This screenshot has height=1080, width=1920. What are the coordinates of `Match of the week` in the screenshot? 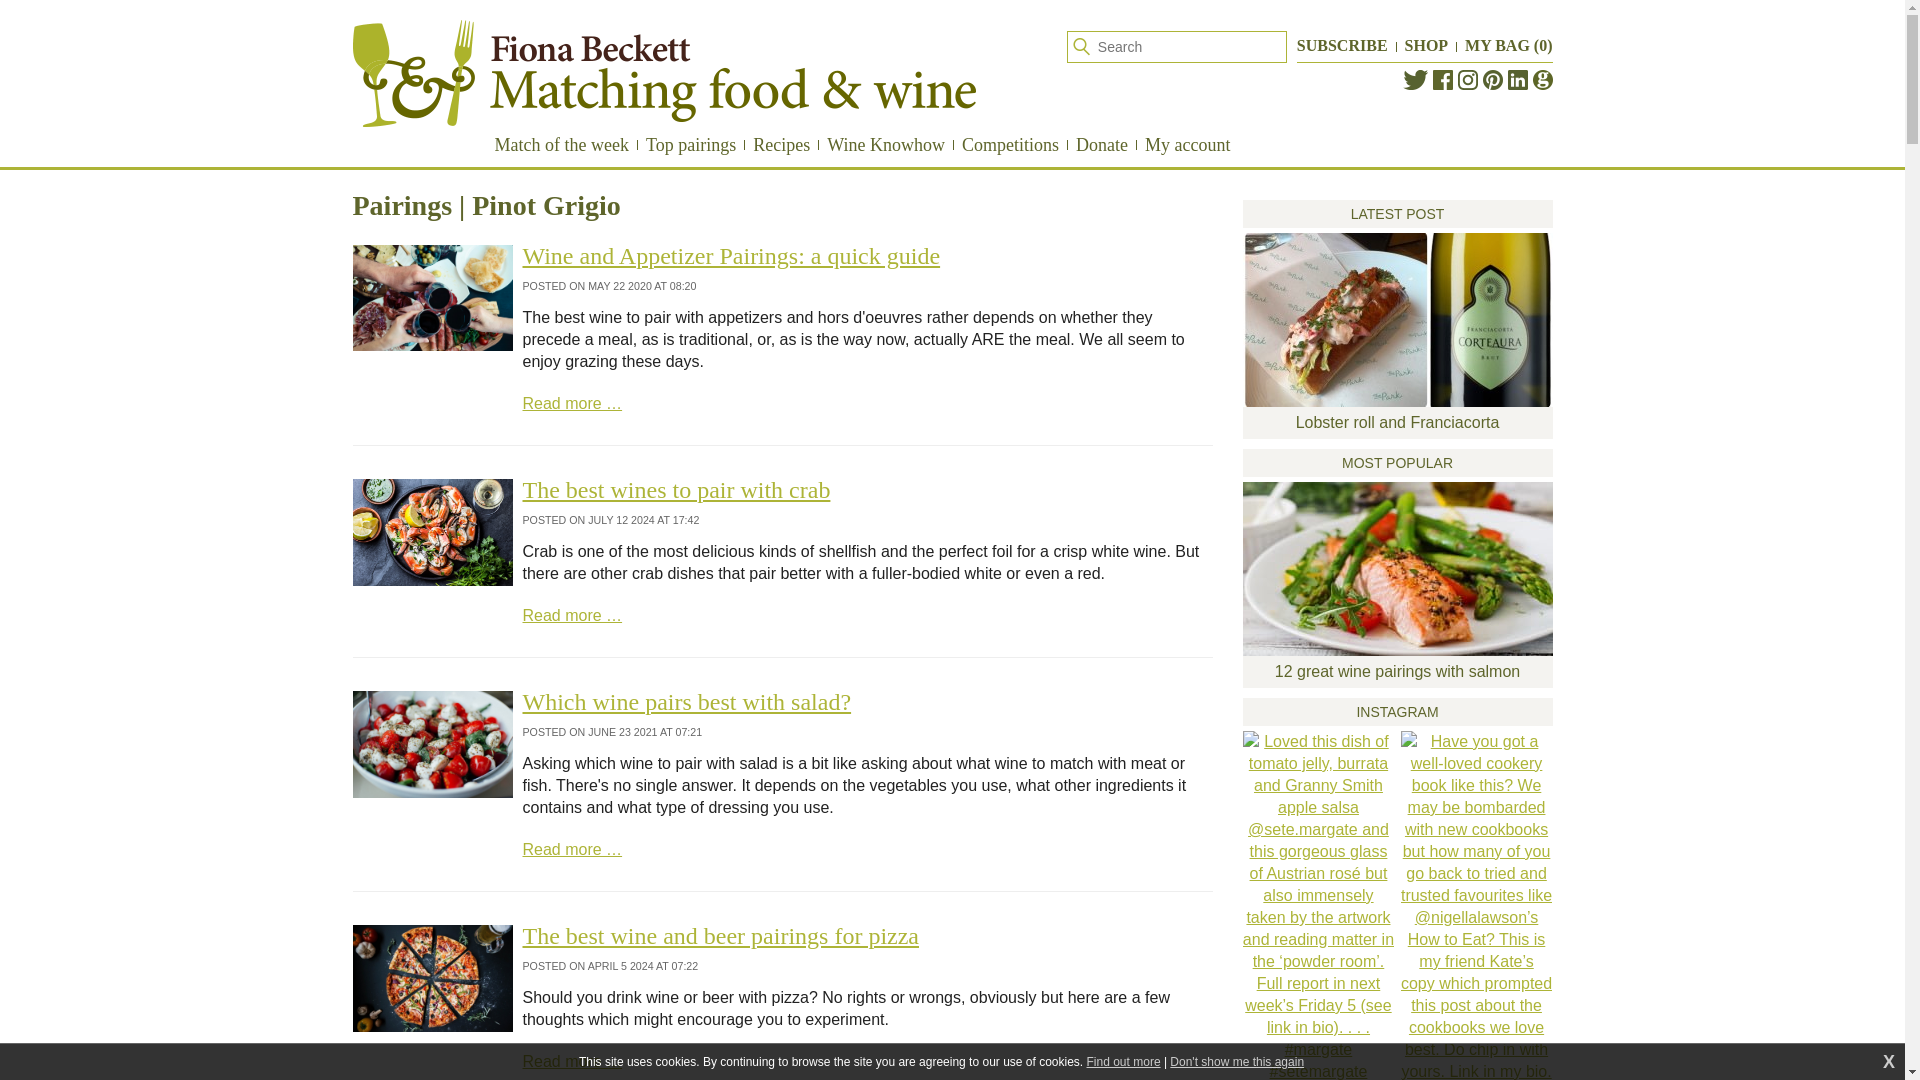 It's located at (560, 144).